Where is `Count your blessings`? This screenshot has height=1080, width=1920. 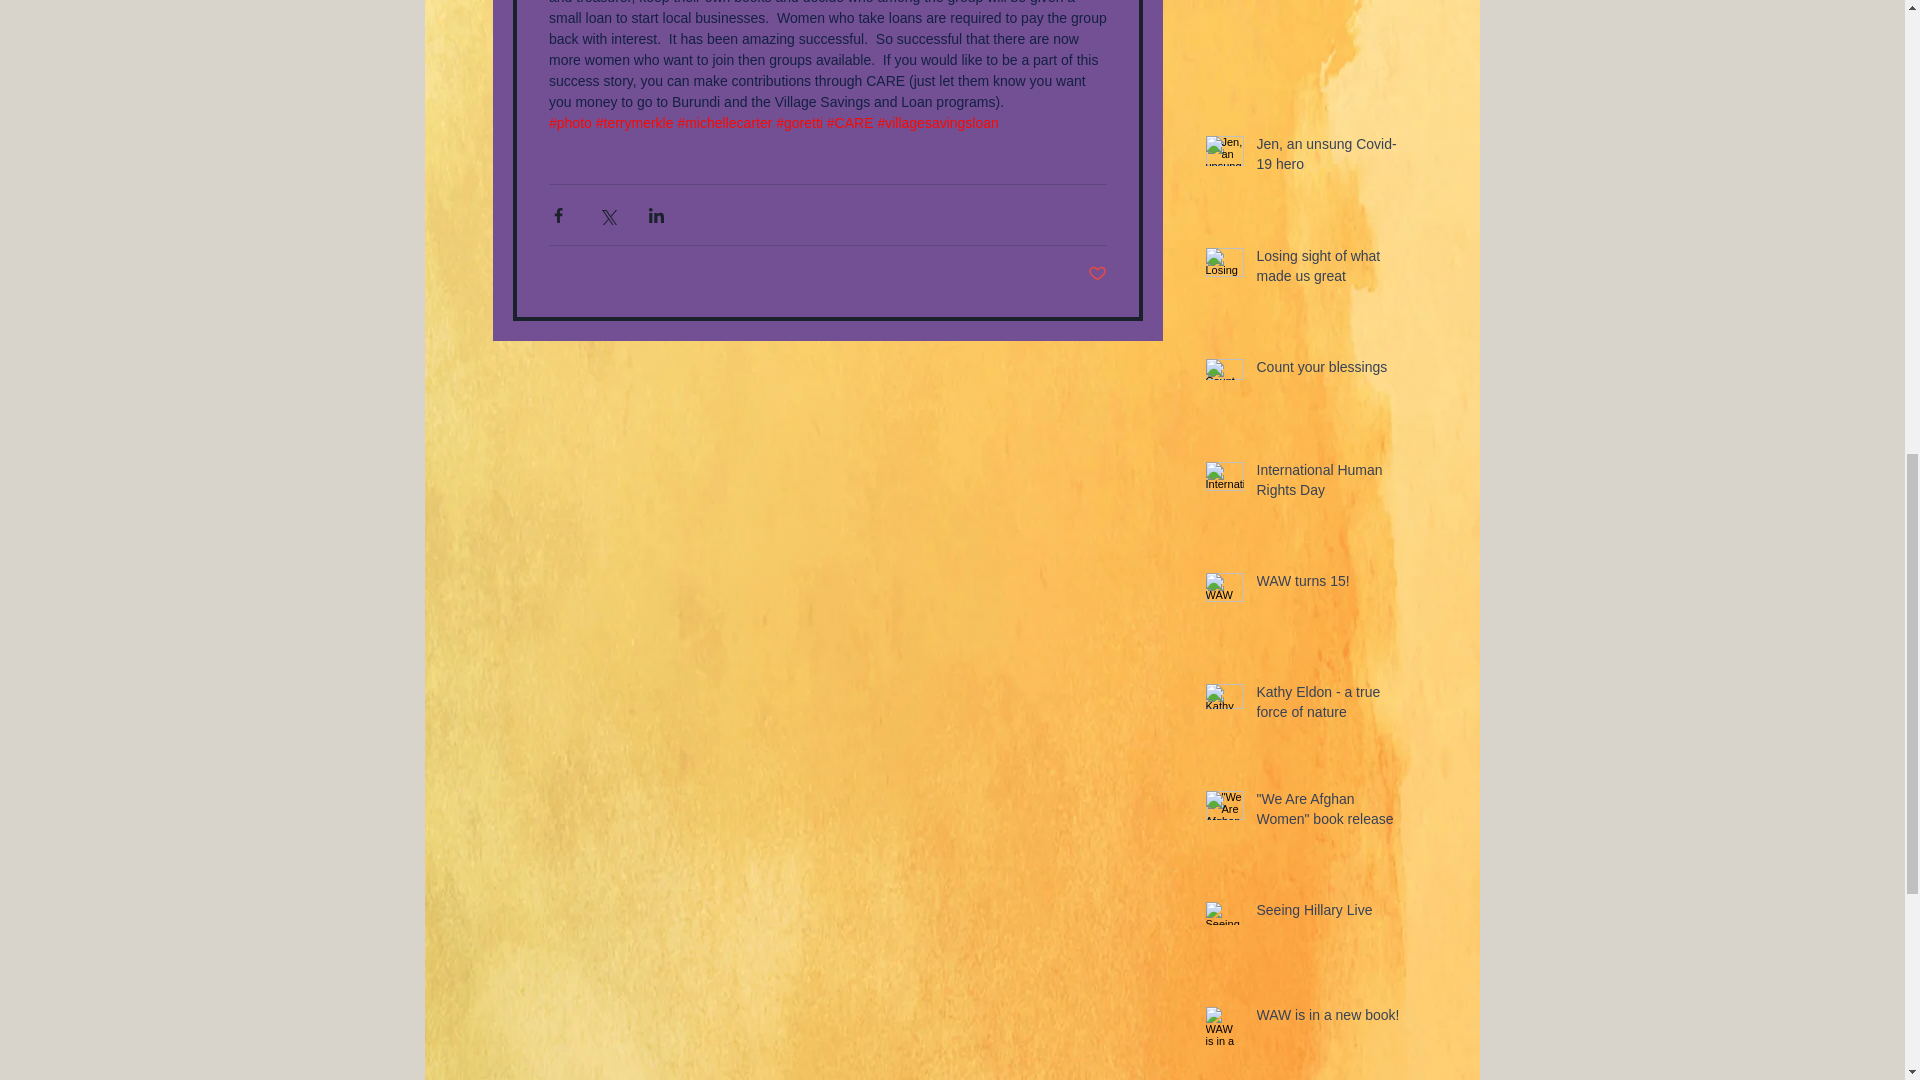 Count your blessings is located at coordinates (1327, 371).